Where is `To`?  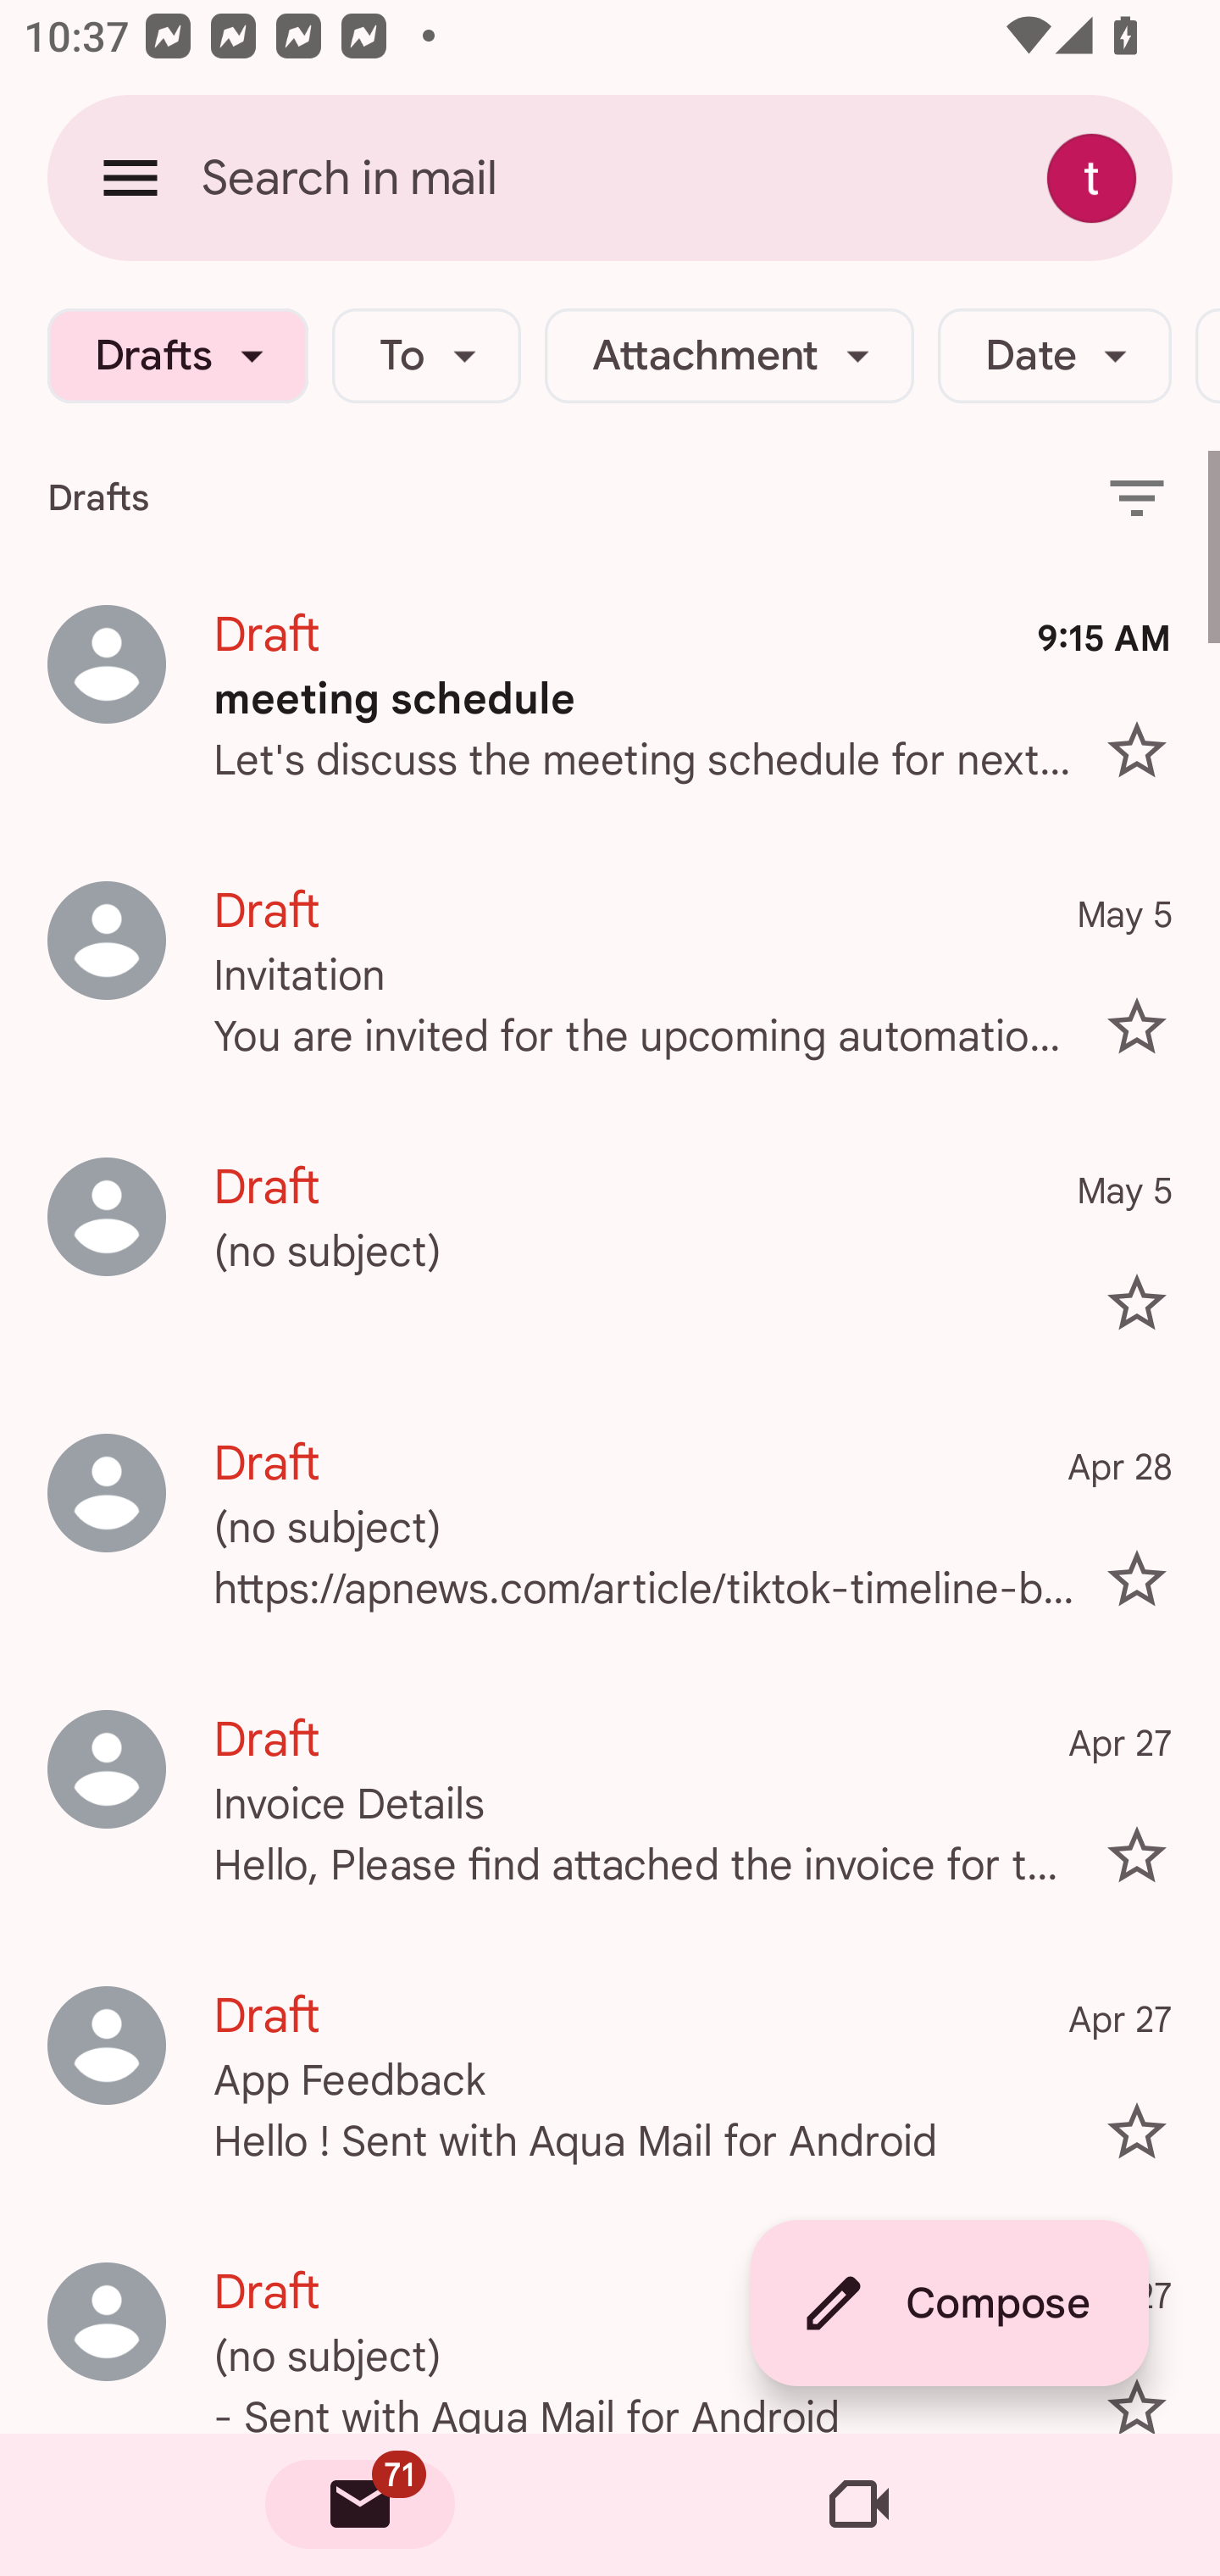 To is located at coordinates (425, 356).